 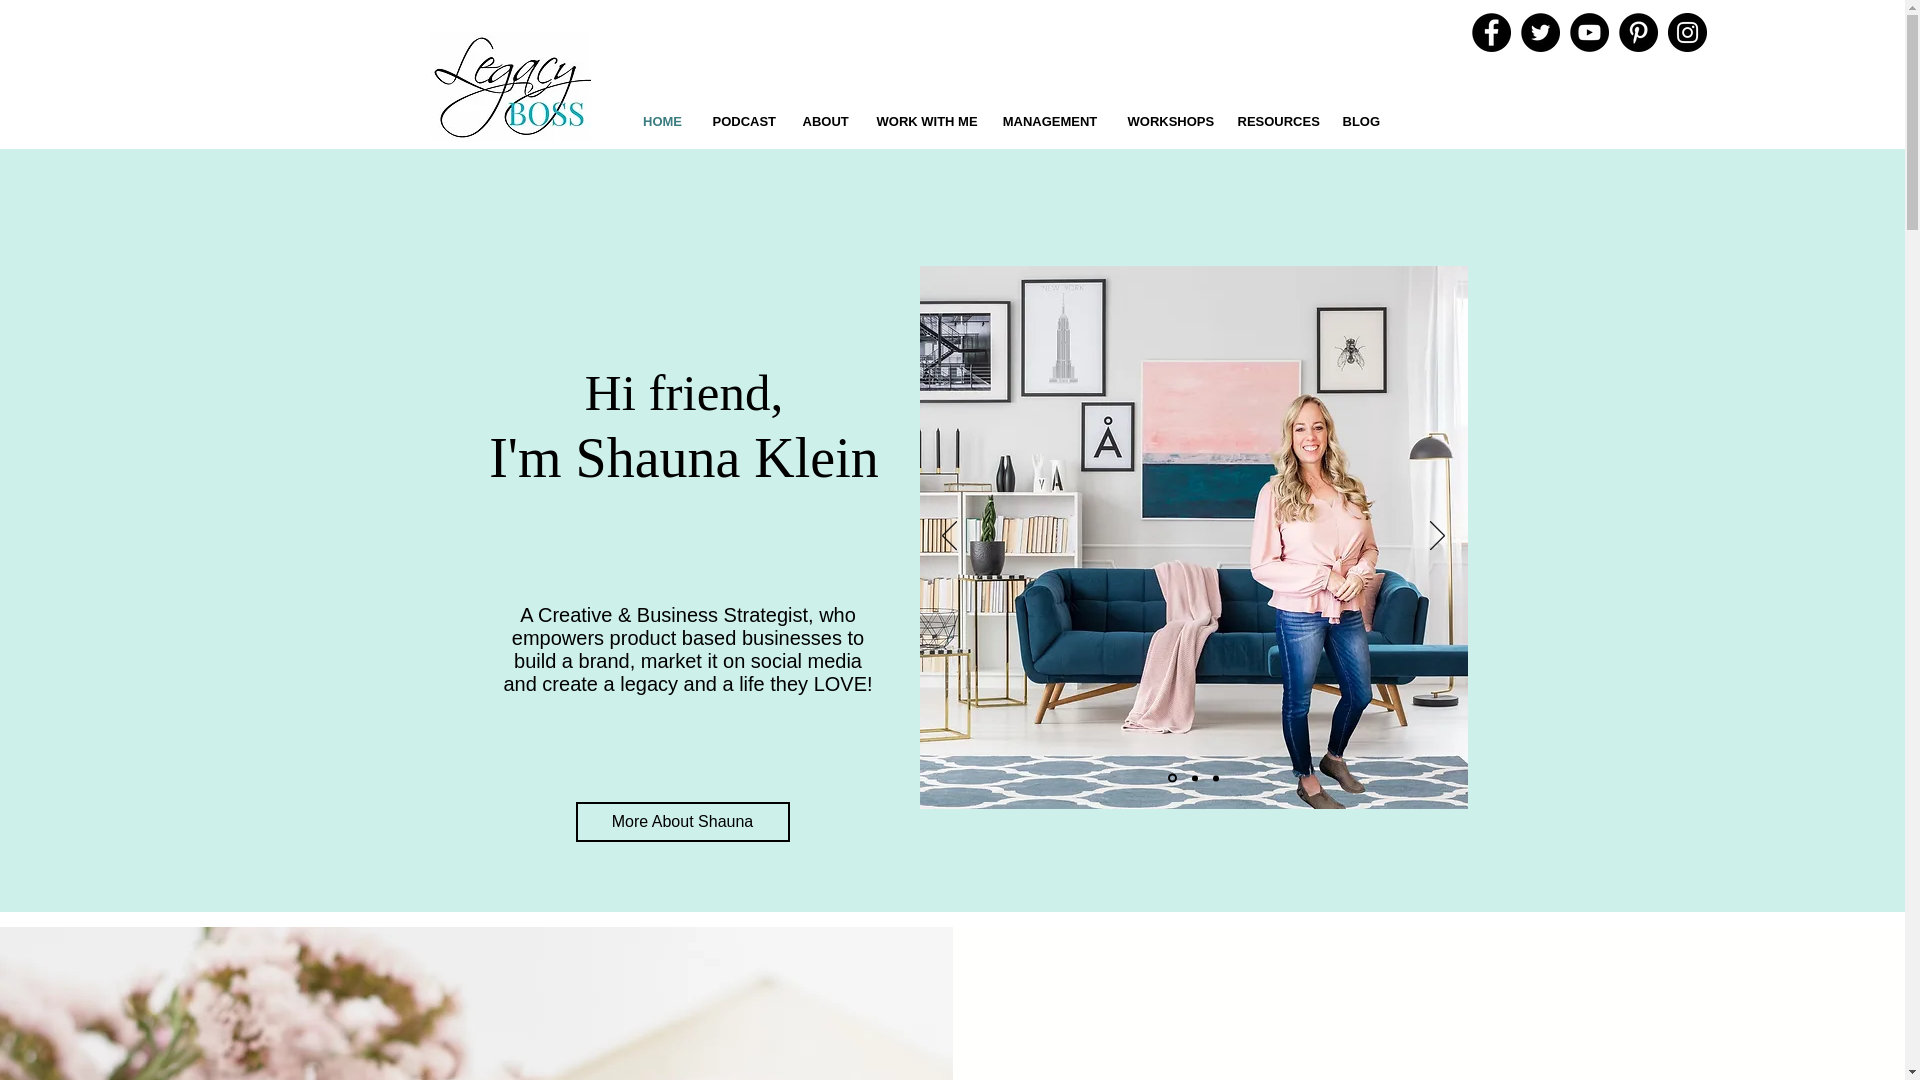 I want to click on More About Shauna, so click(x=682, y=822).